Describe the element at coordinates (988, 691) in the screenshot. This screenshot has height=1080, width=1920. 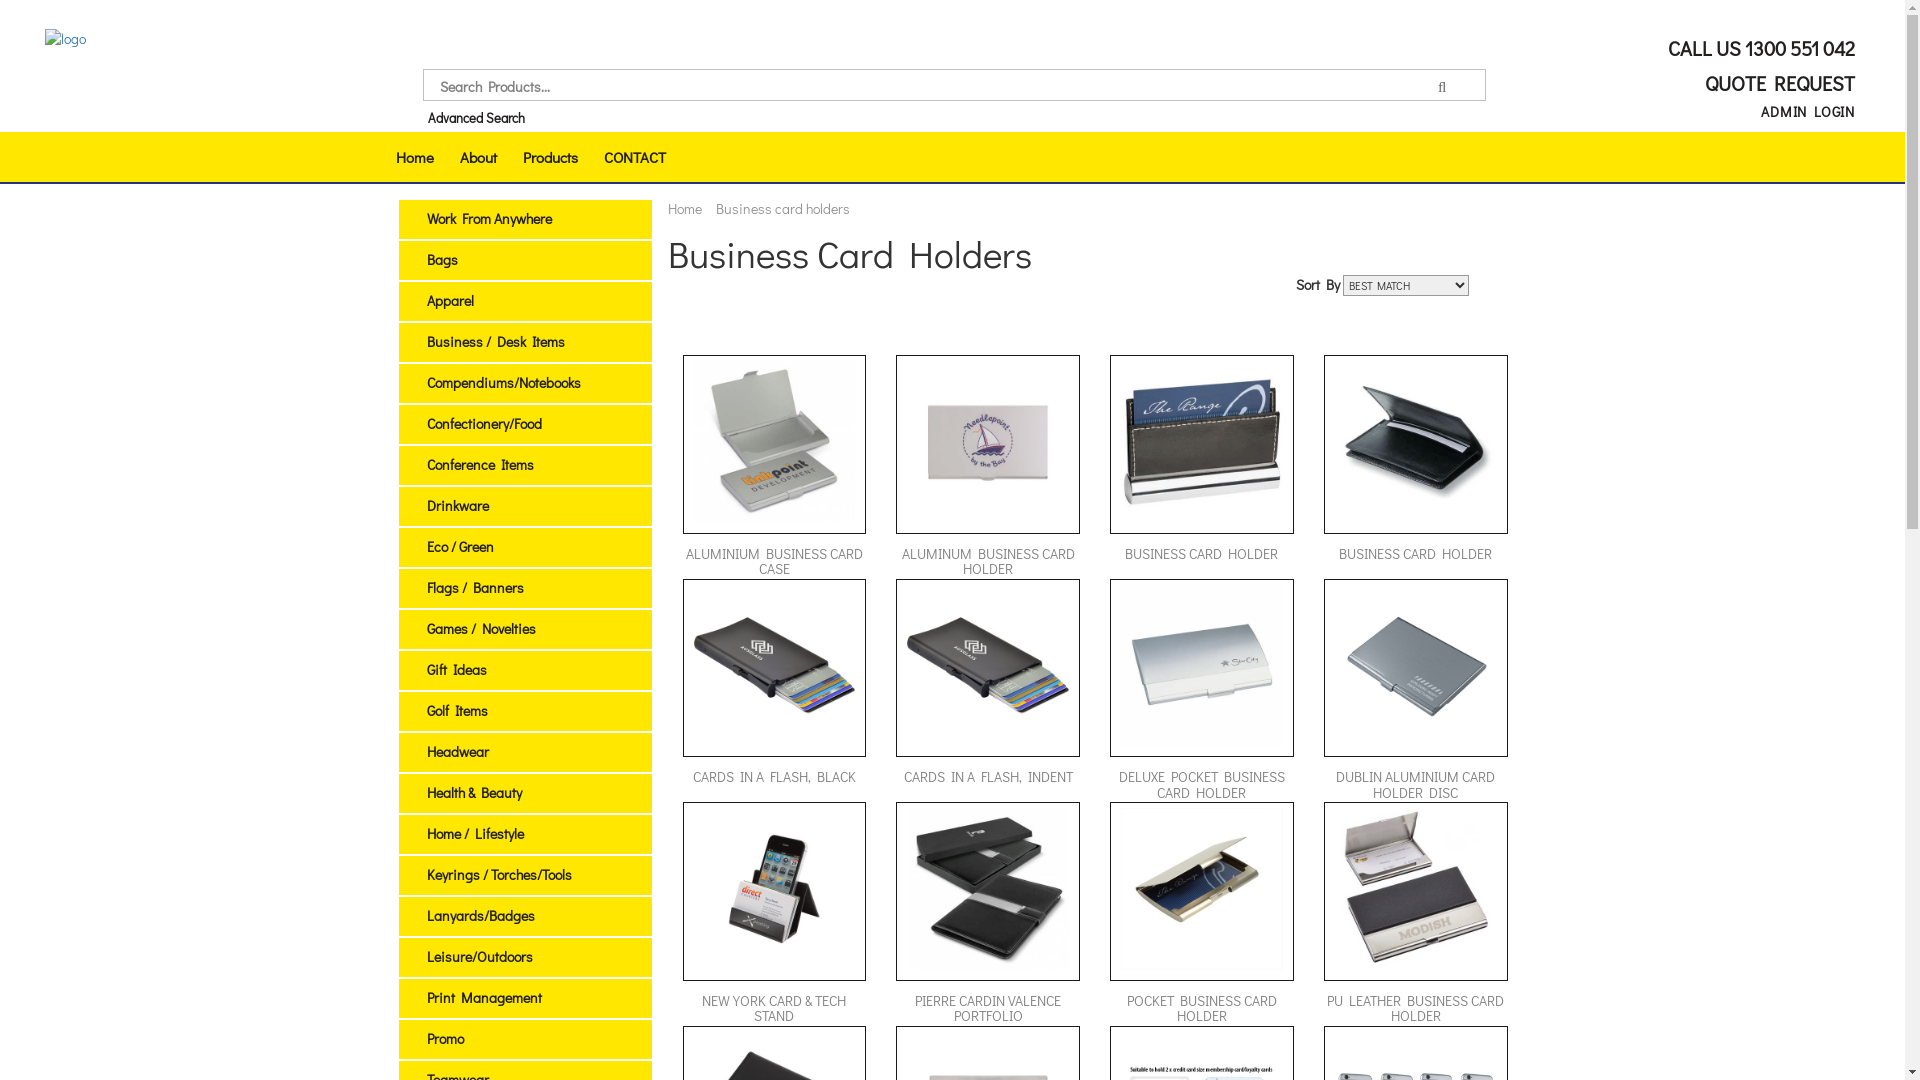
I see `CARDS IN A FLASH, INDENT` at that location.